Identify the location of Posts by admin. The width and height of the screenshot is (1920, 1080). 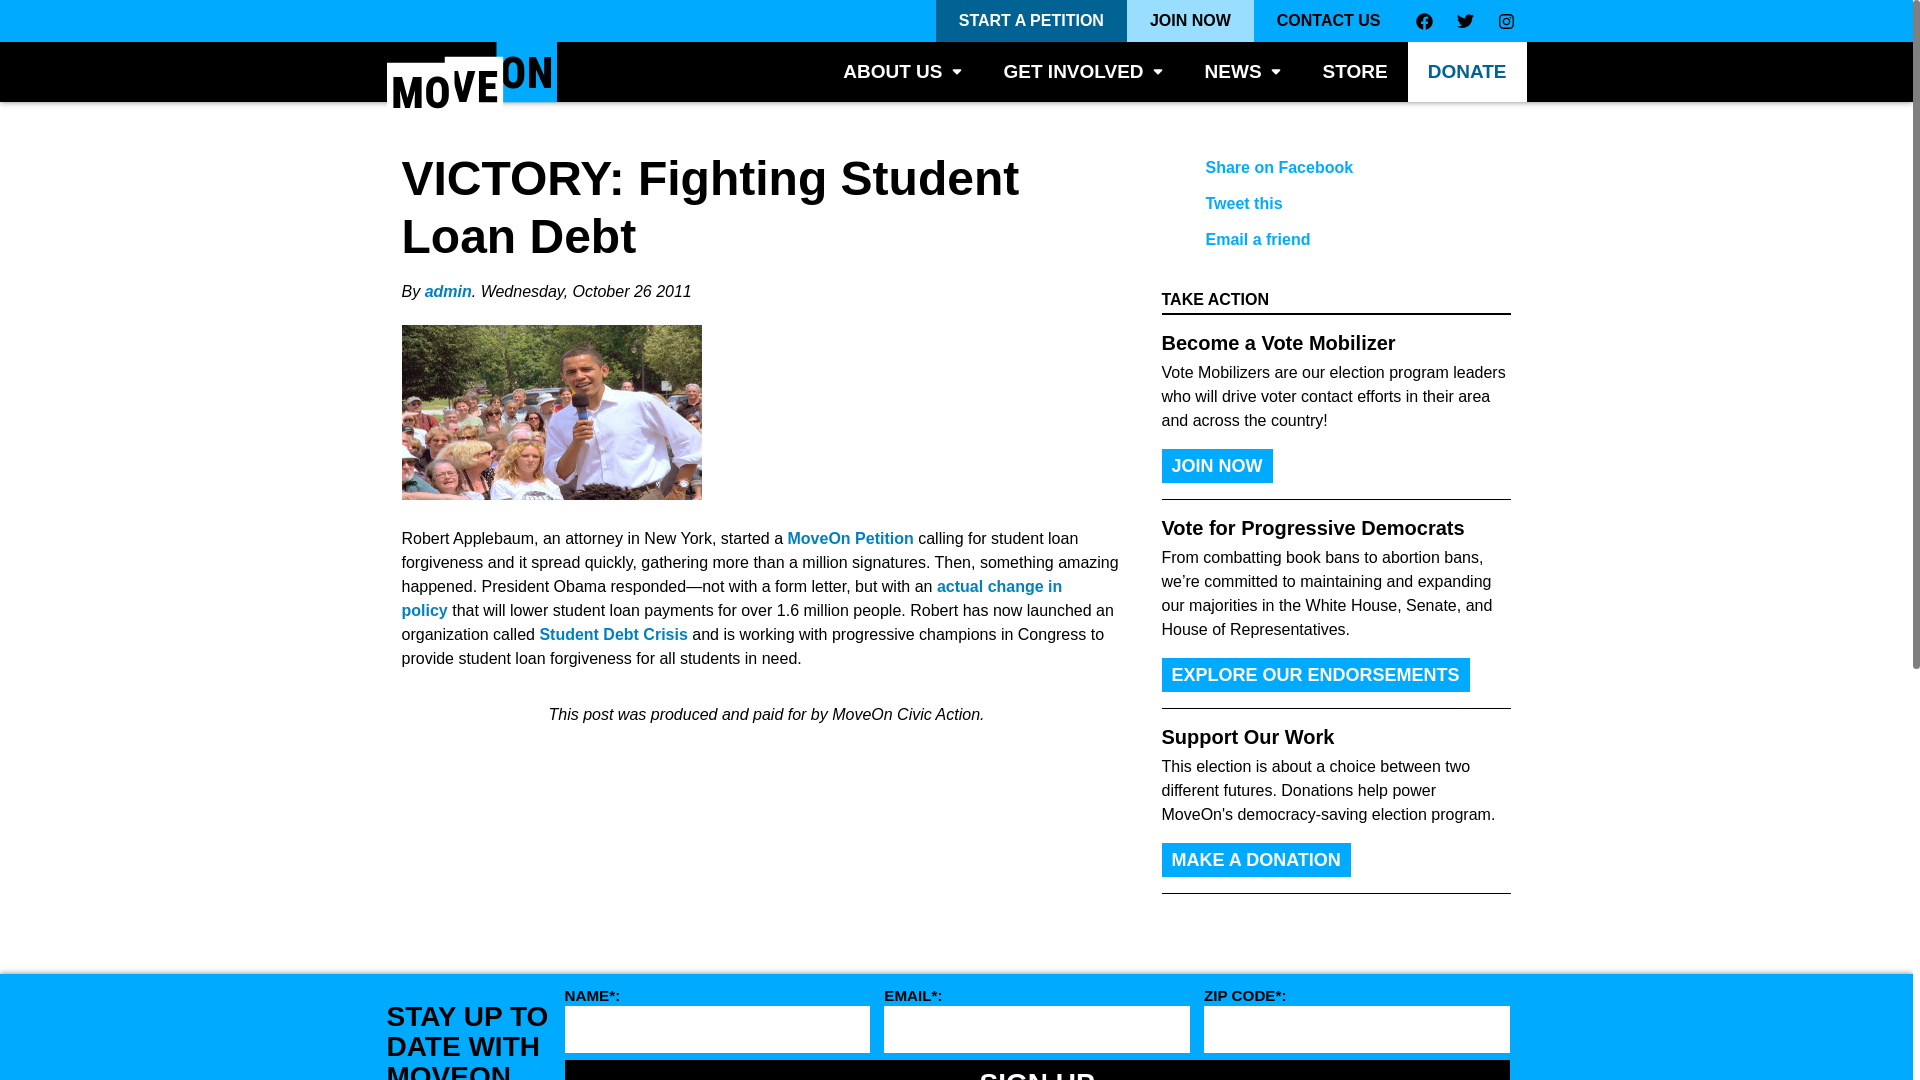
(448, 291).